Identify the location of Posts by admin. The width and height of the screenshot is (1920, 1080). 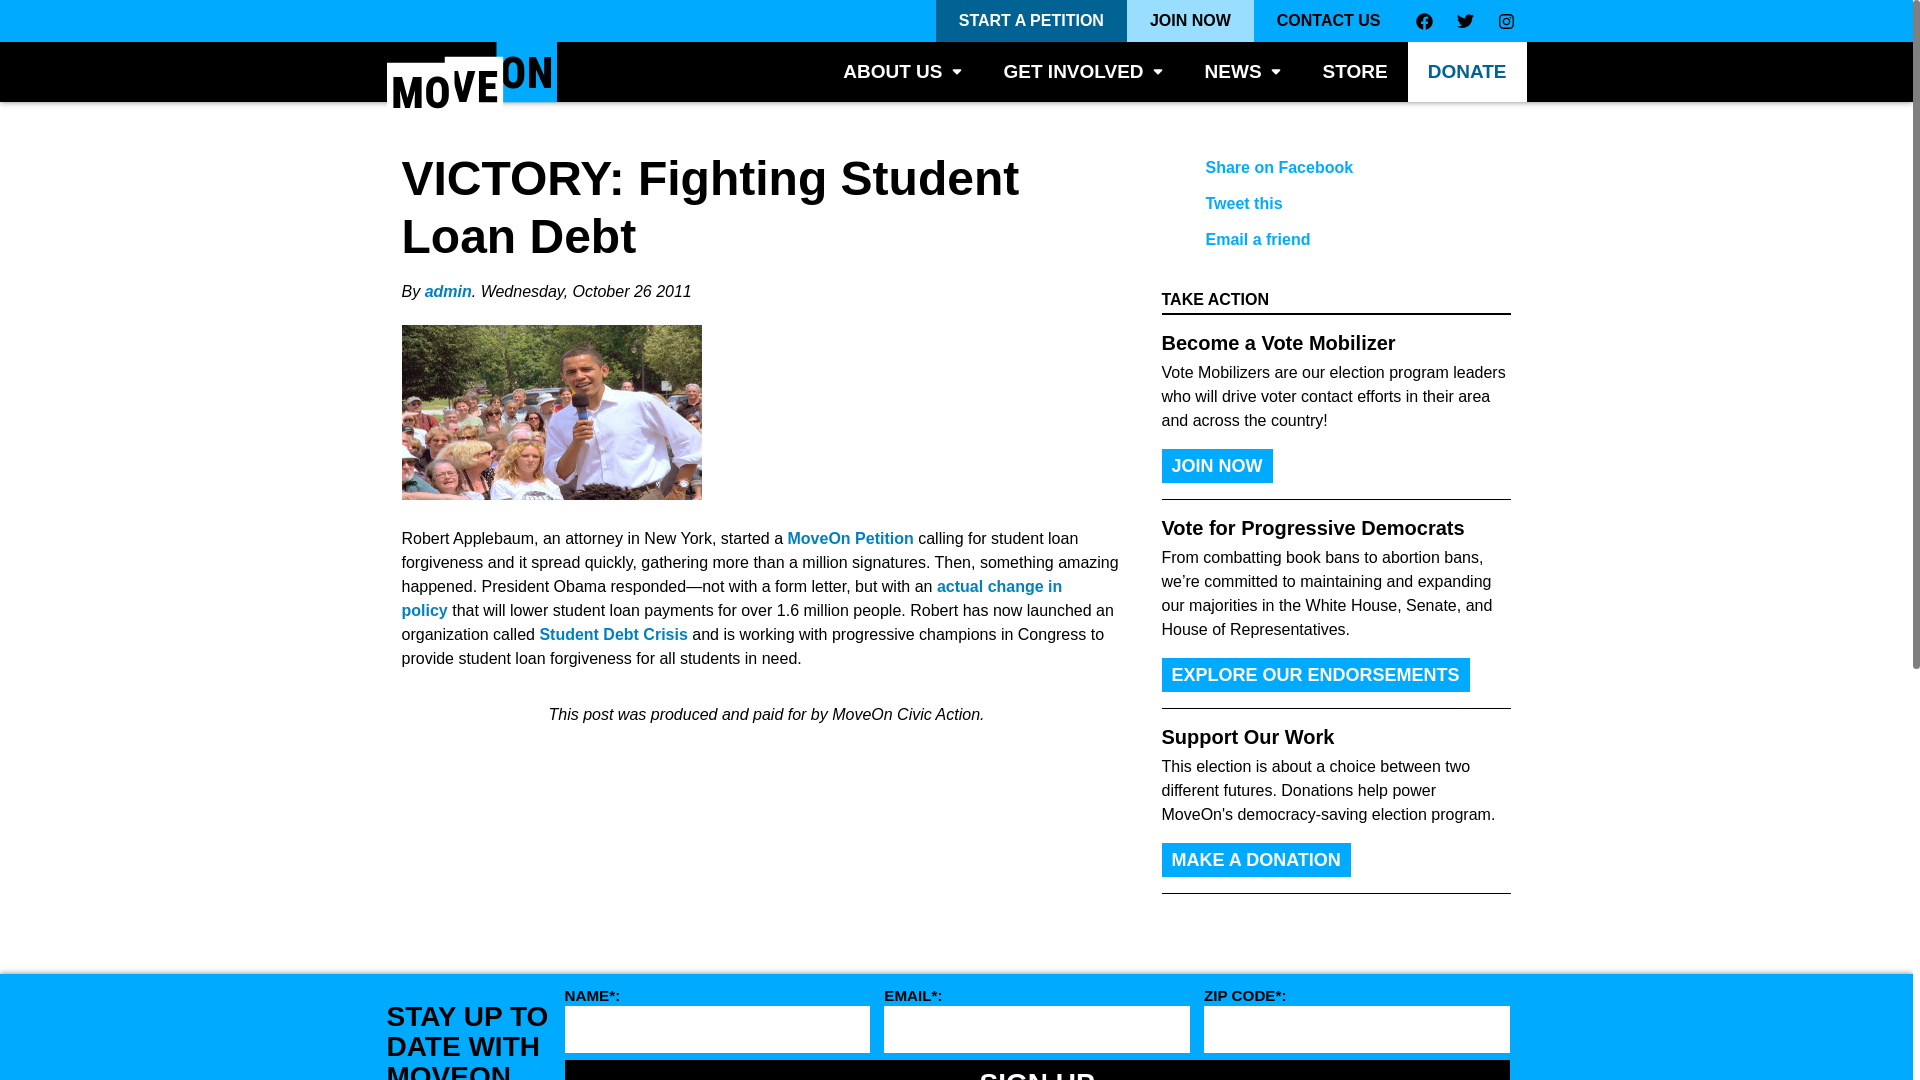
(448, 291).